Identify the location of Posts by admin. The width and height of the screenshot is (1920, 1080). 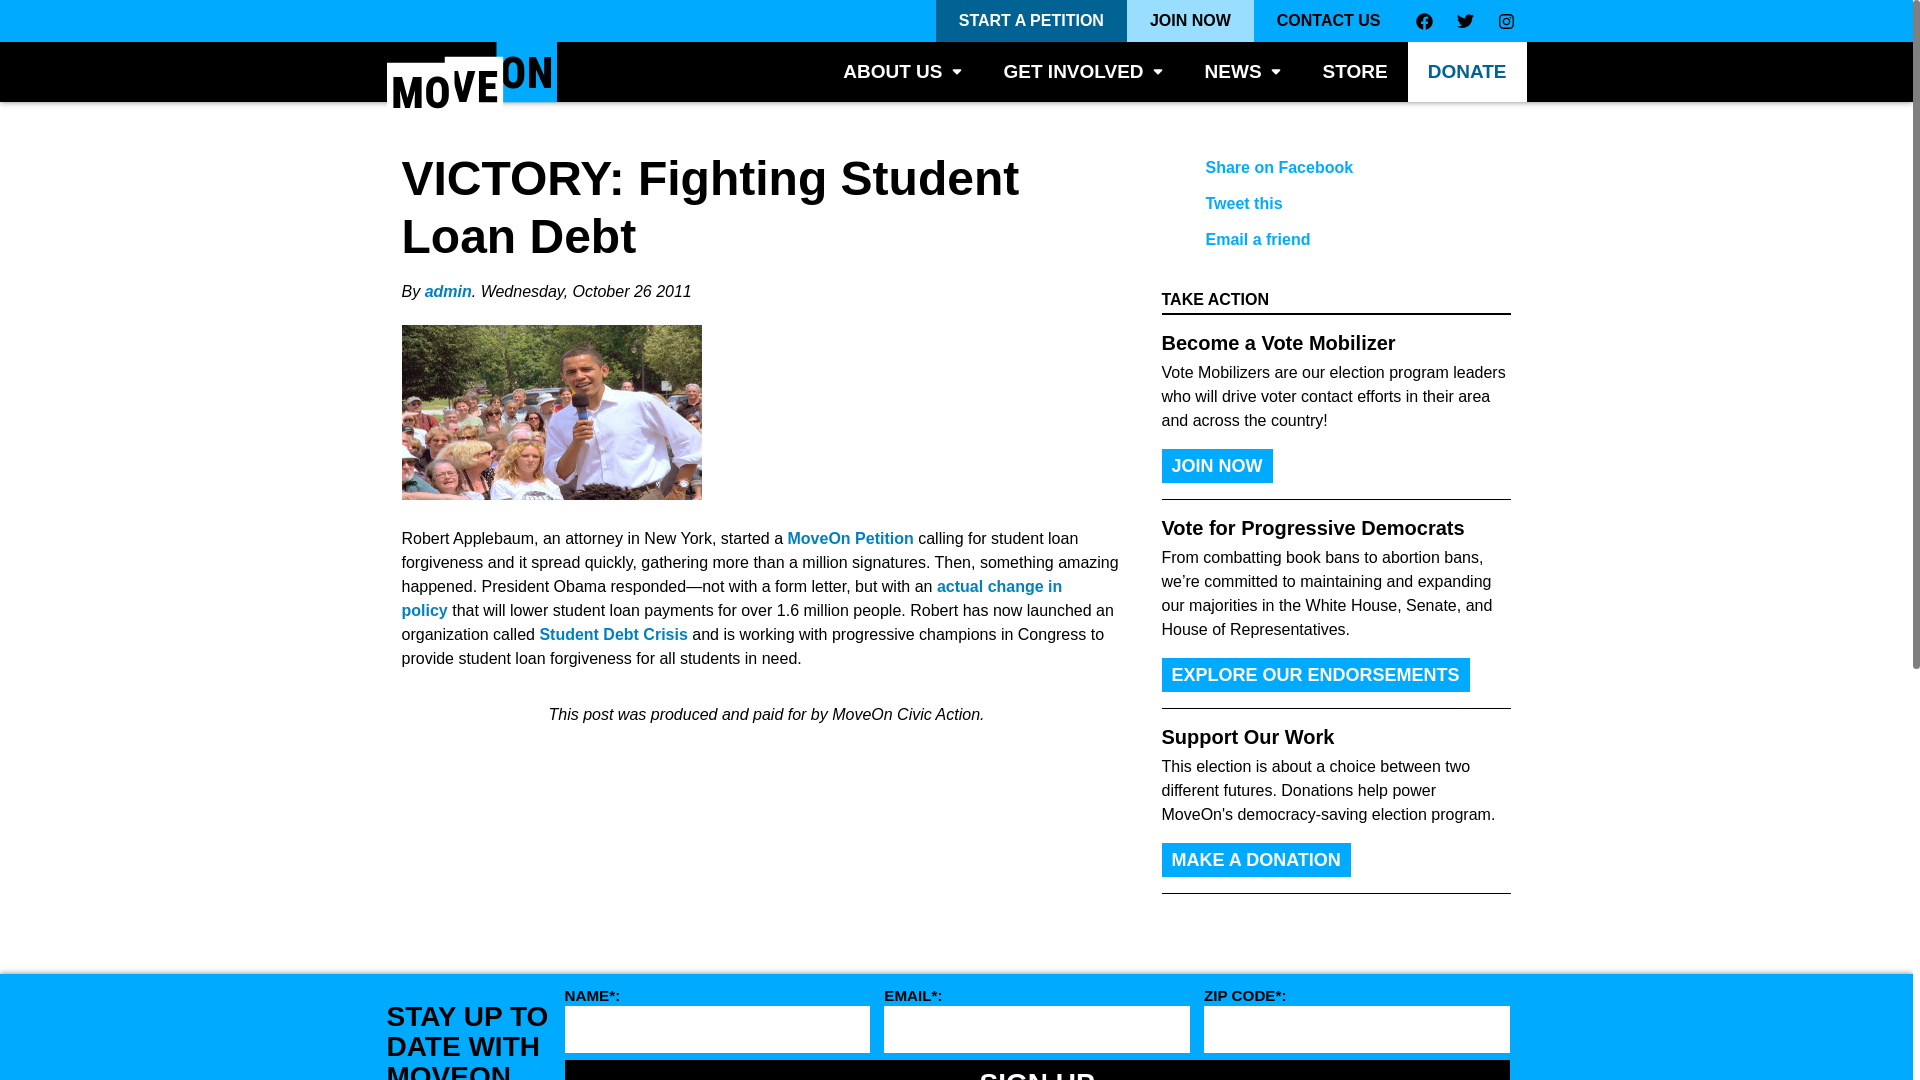
(448, 291).